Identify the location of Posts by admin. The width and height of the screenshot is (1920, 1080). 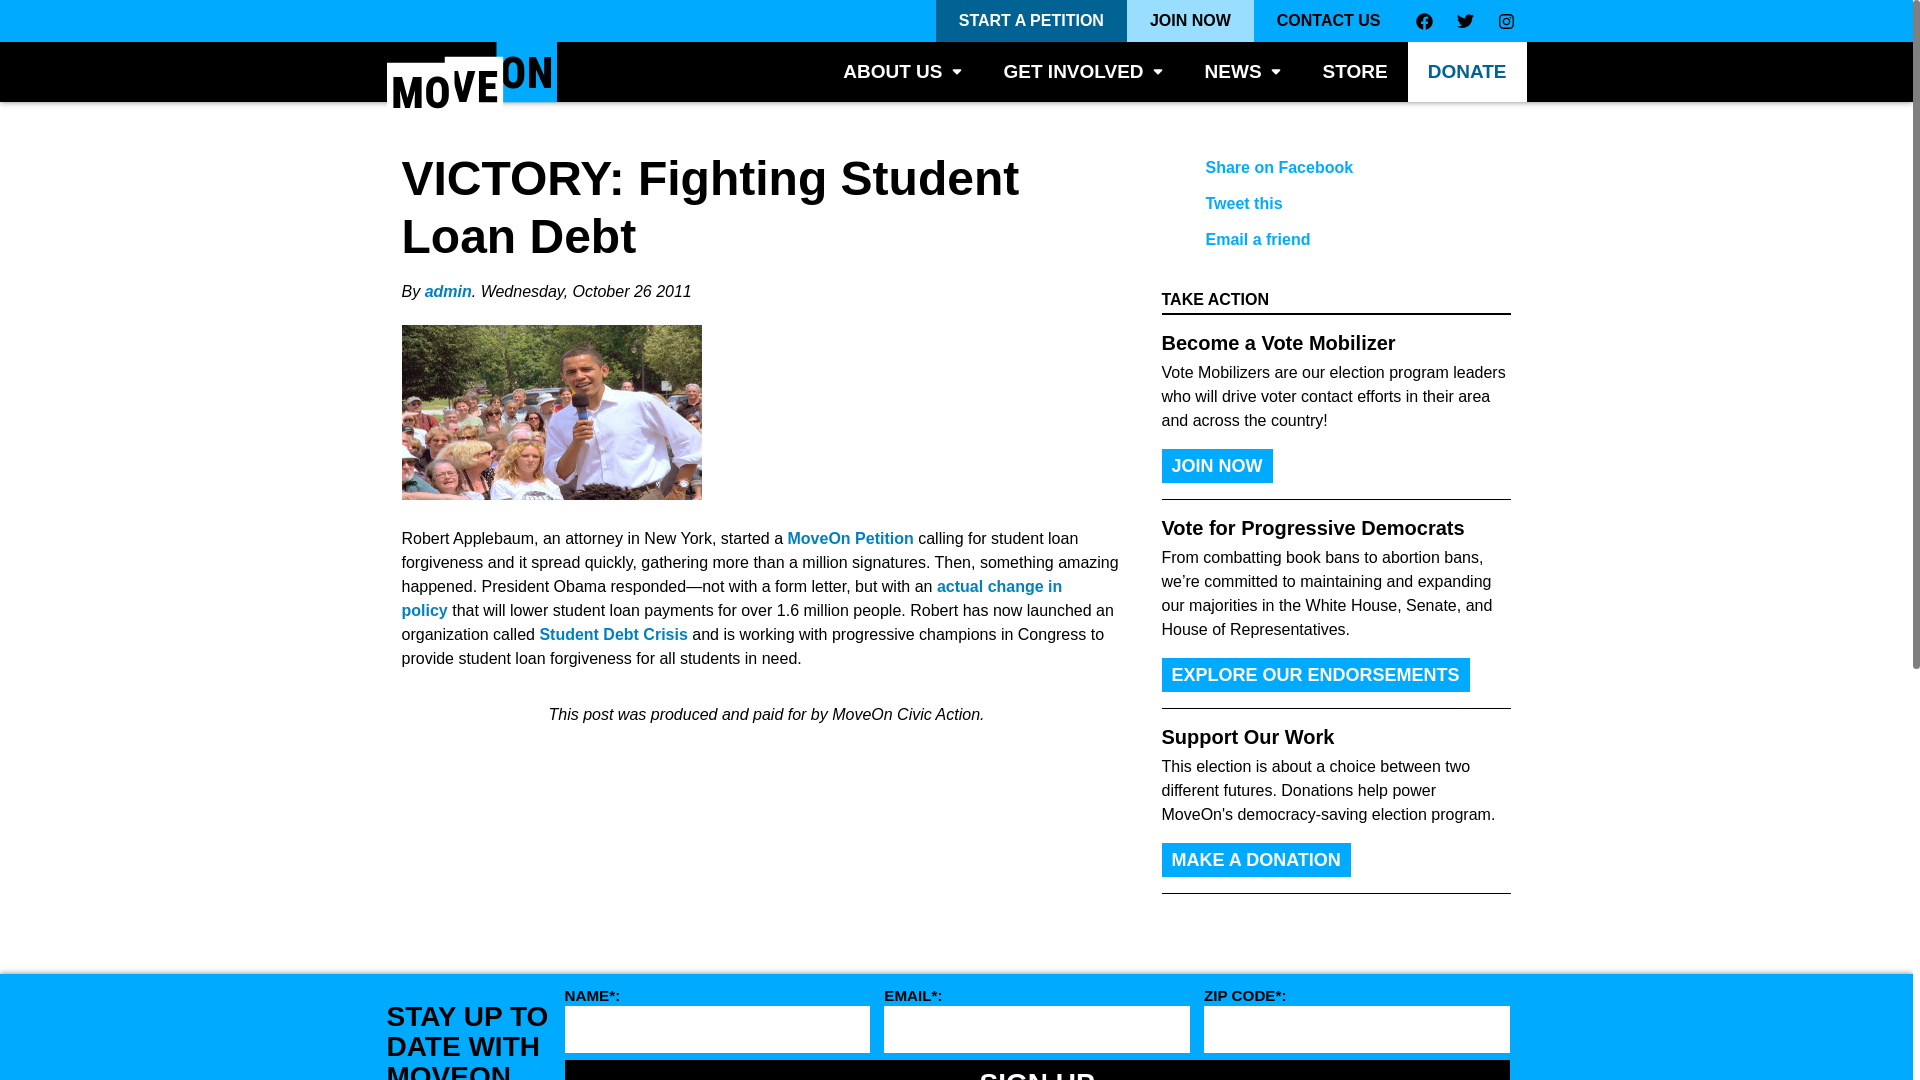
(448, 291).